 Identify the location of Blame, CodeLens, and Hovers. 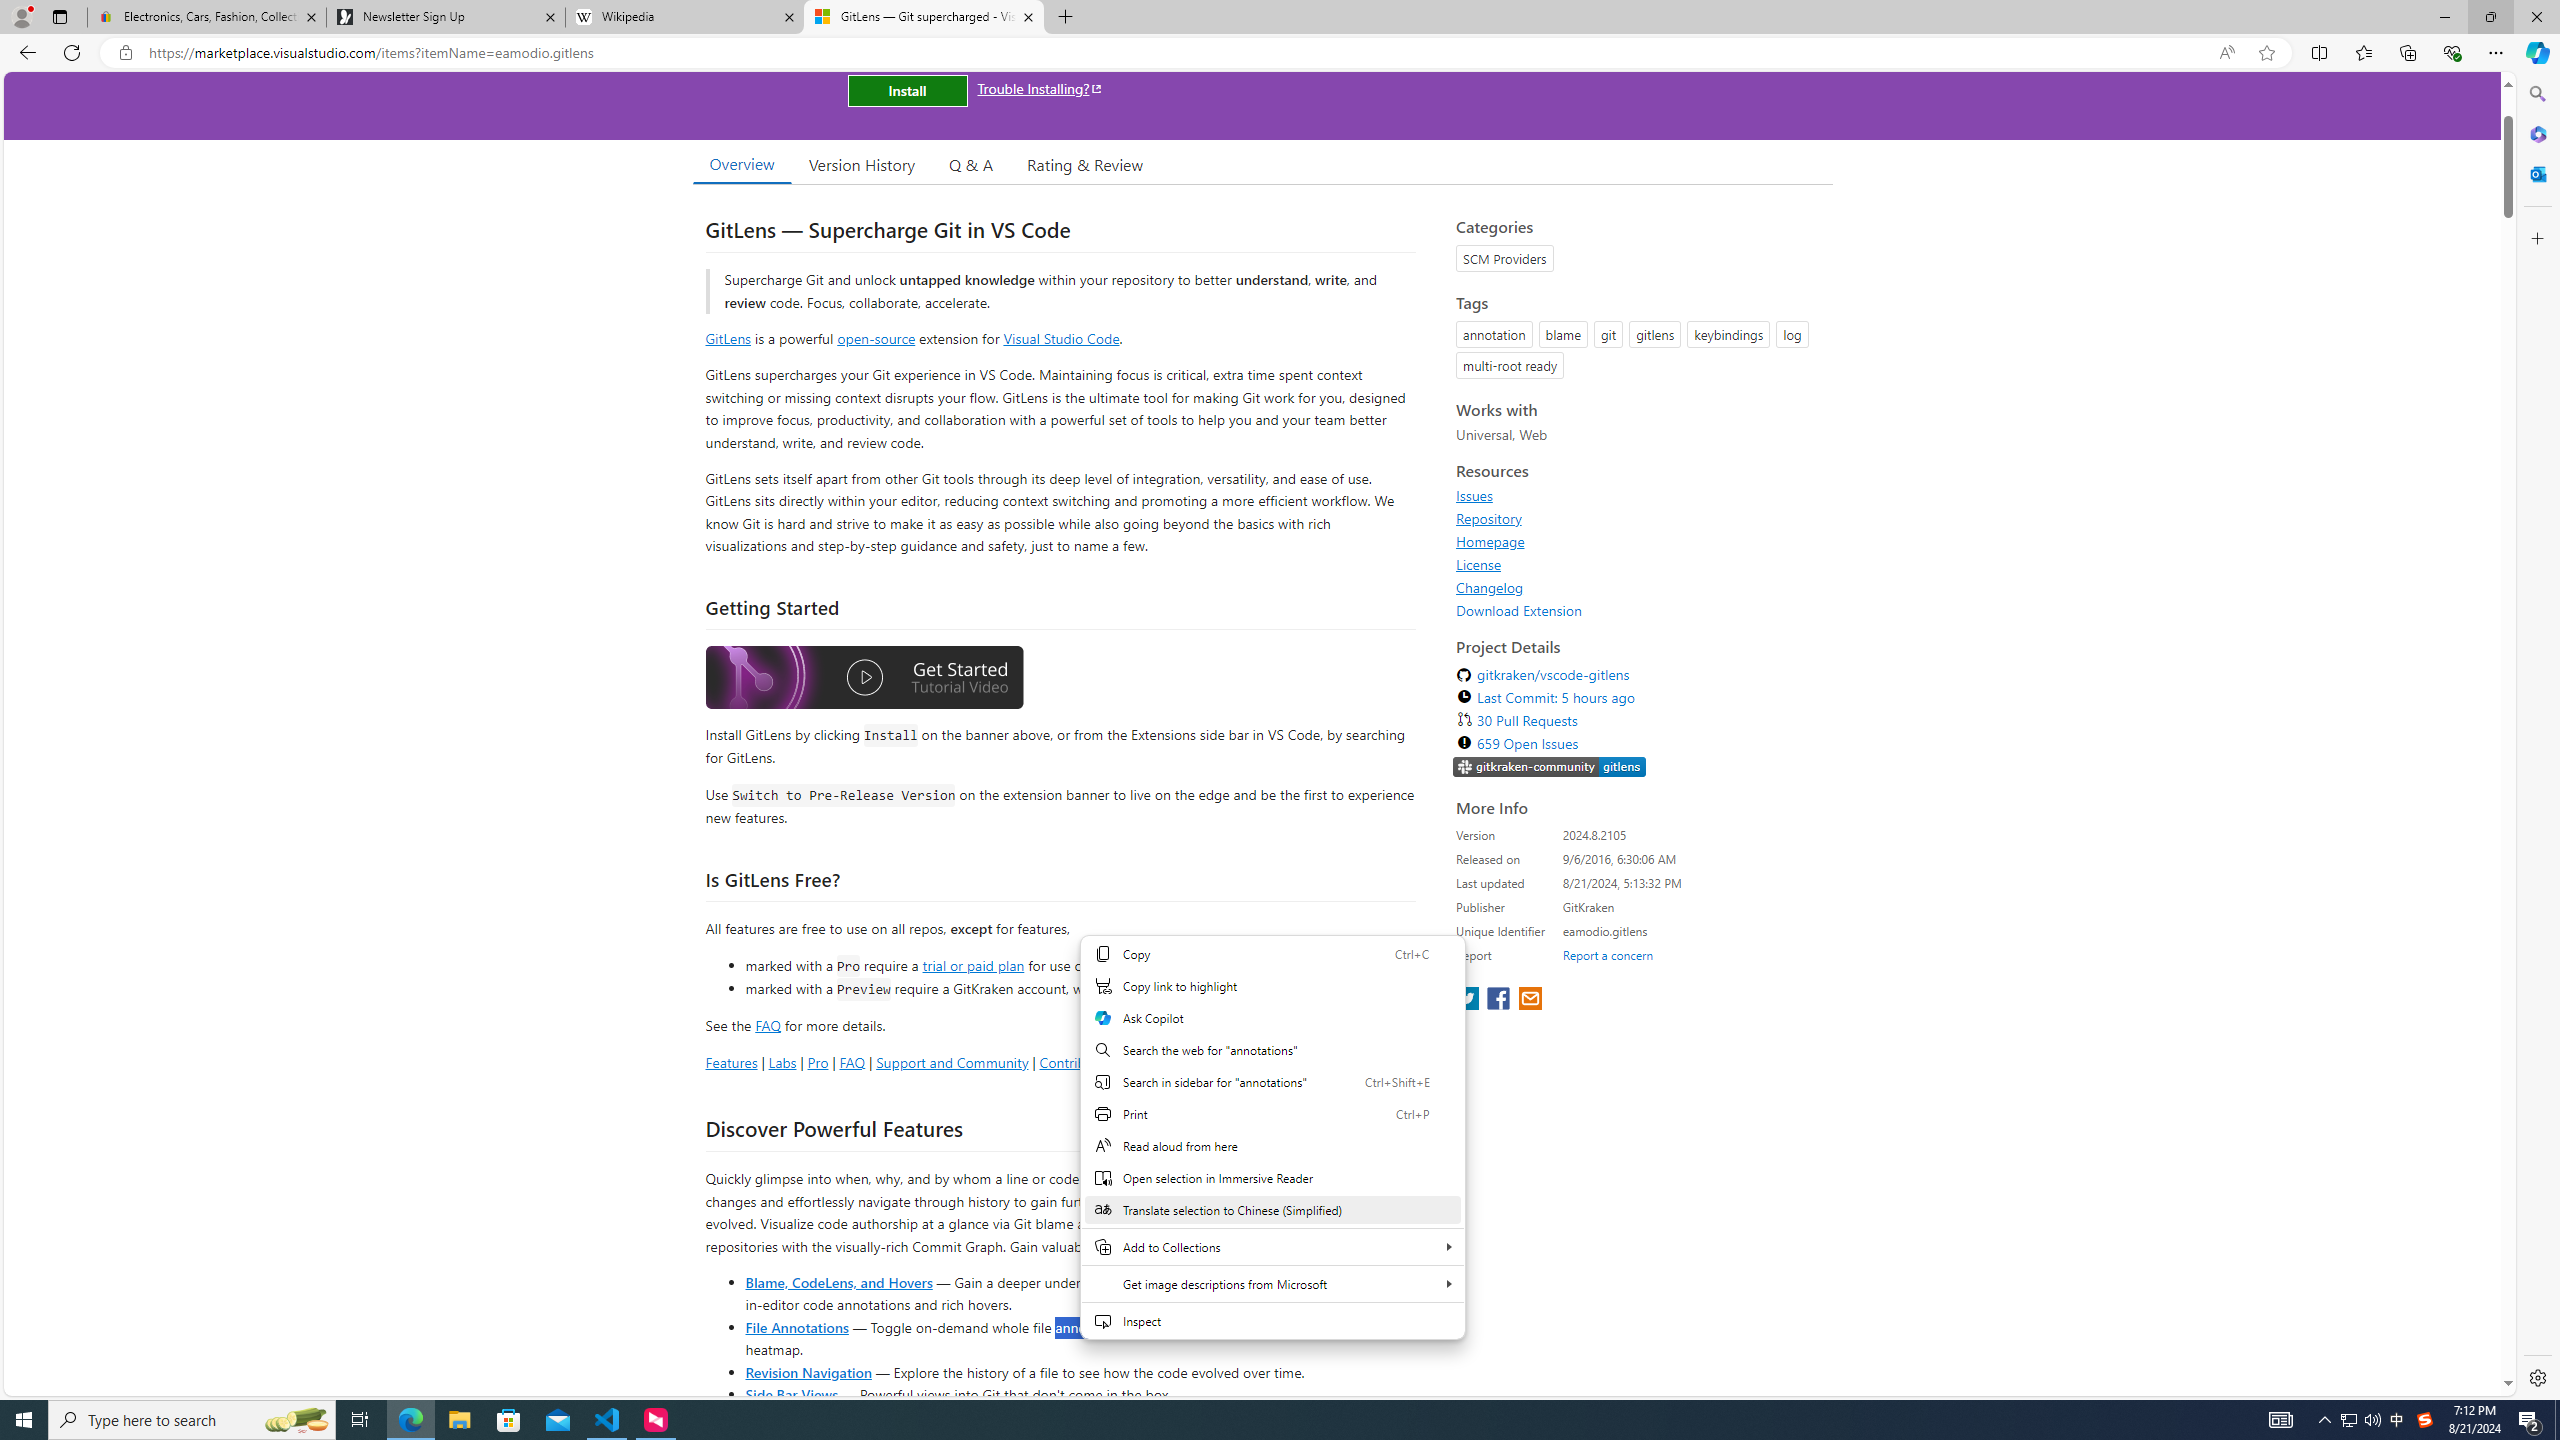
(838, 1281).